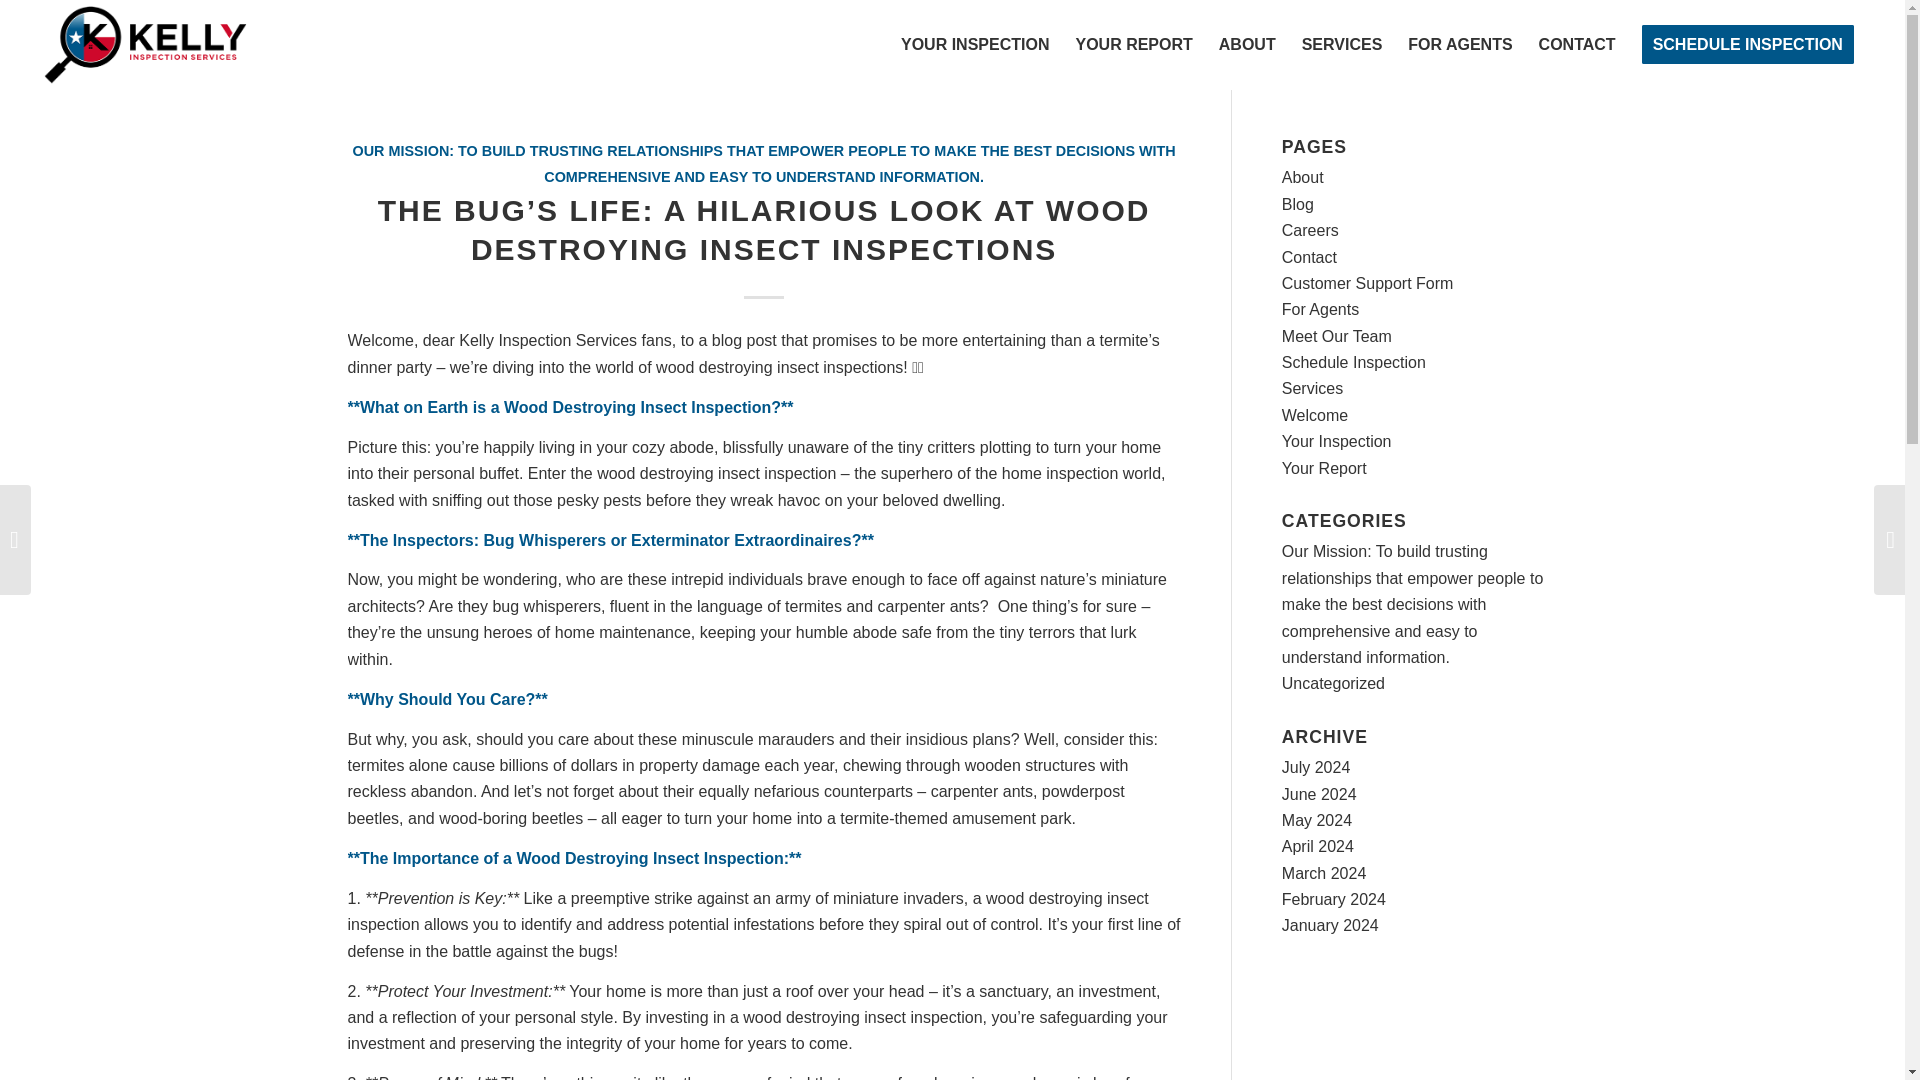 This screenshot has width=1920, height=1080. What do you see at coordinates (1577, 44) in the screenshot?
I see `CONTACT` at bounding box center [1577, 44].